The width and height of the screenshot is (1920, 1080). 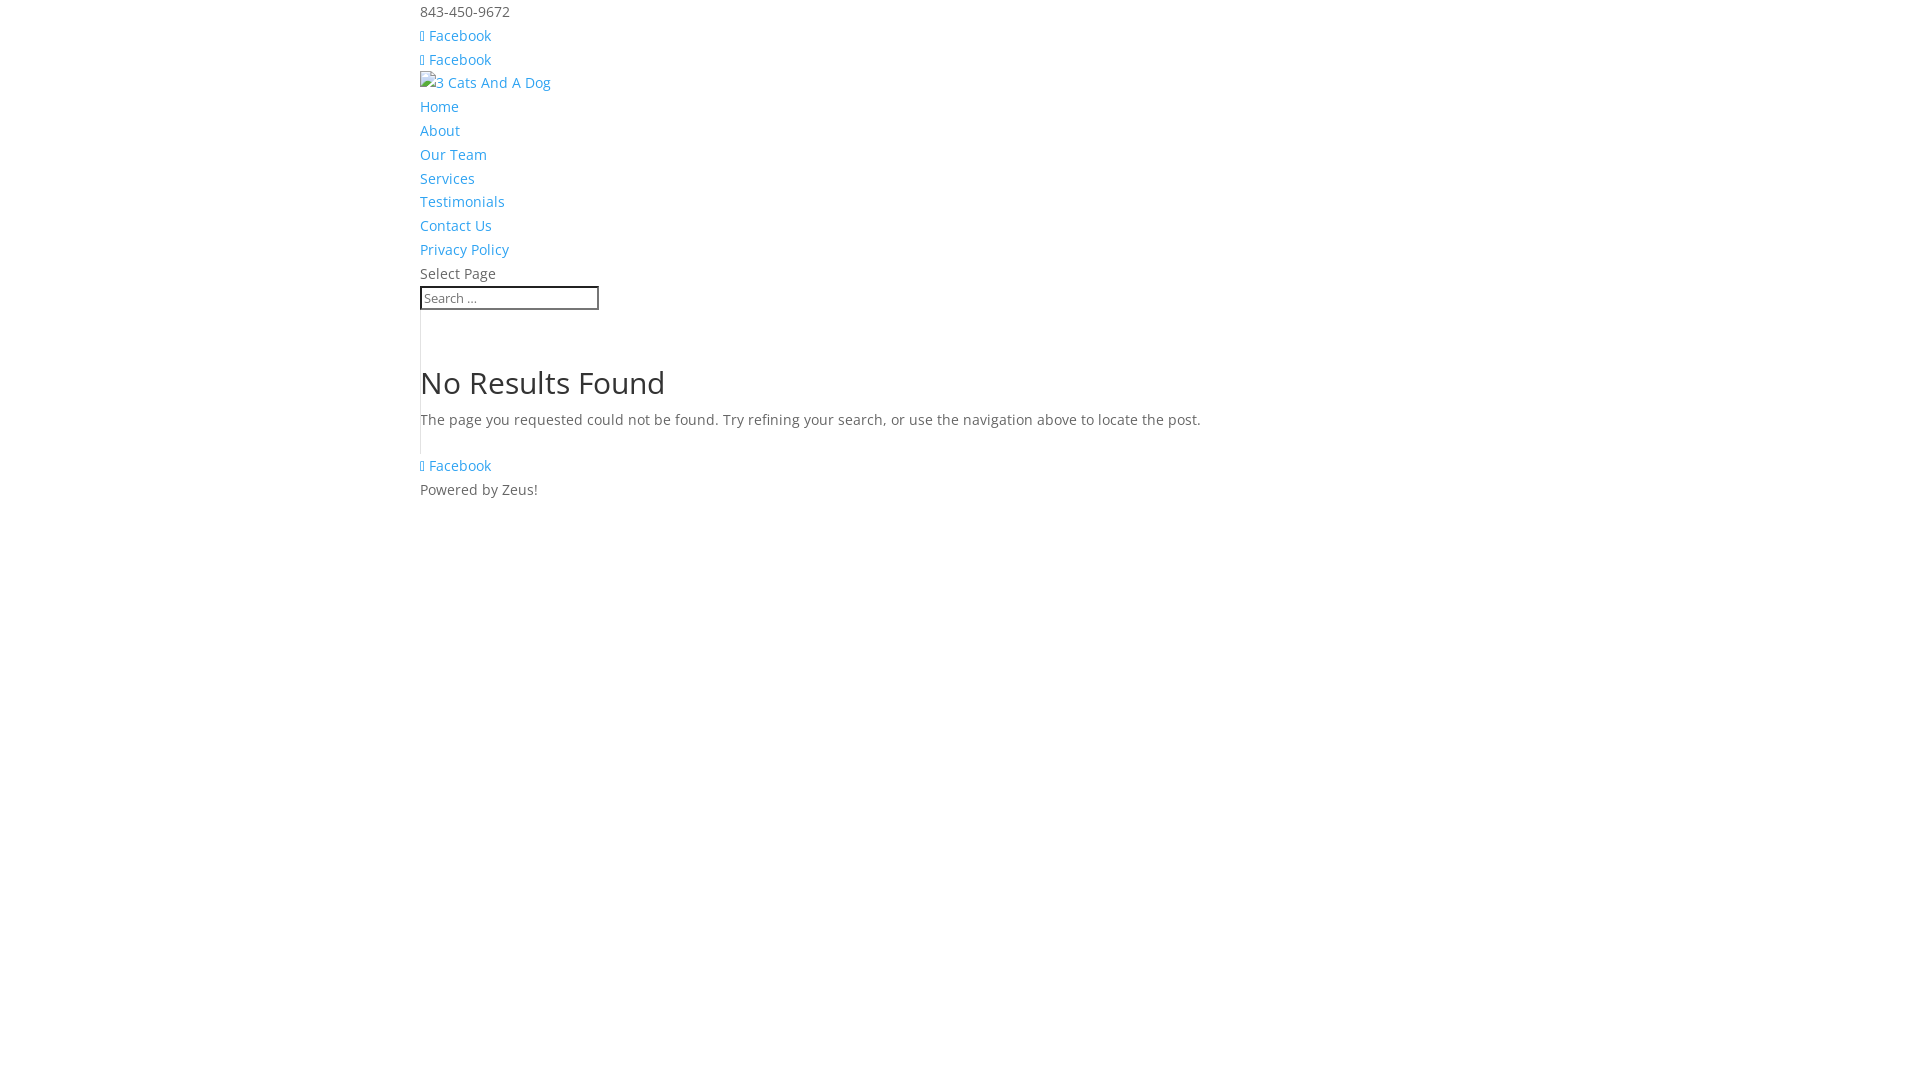 What do you see at coordinates (456, 36) in the screenshot?
I see `Facebook` at bounding box center [456, 36].